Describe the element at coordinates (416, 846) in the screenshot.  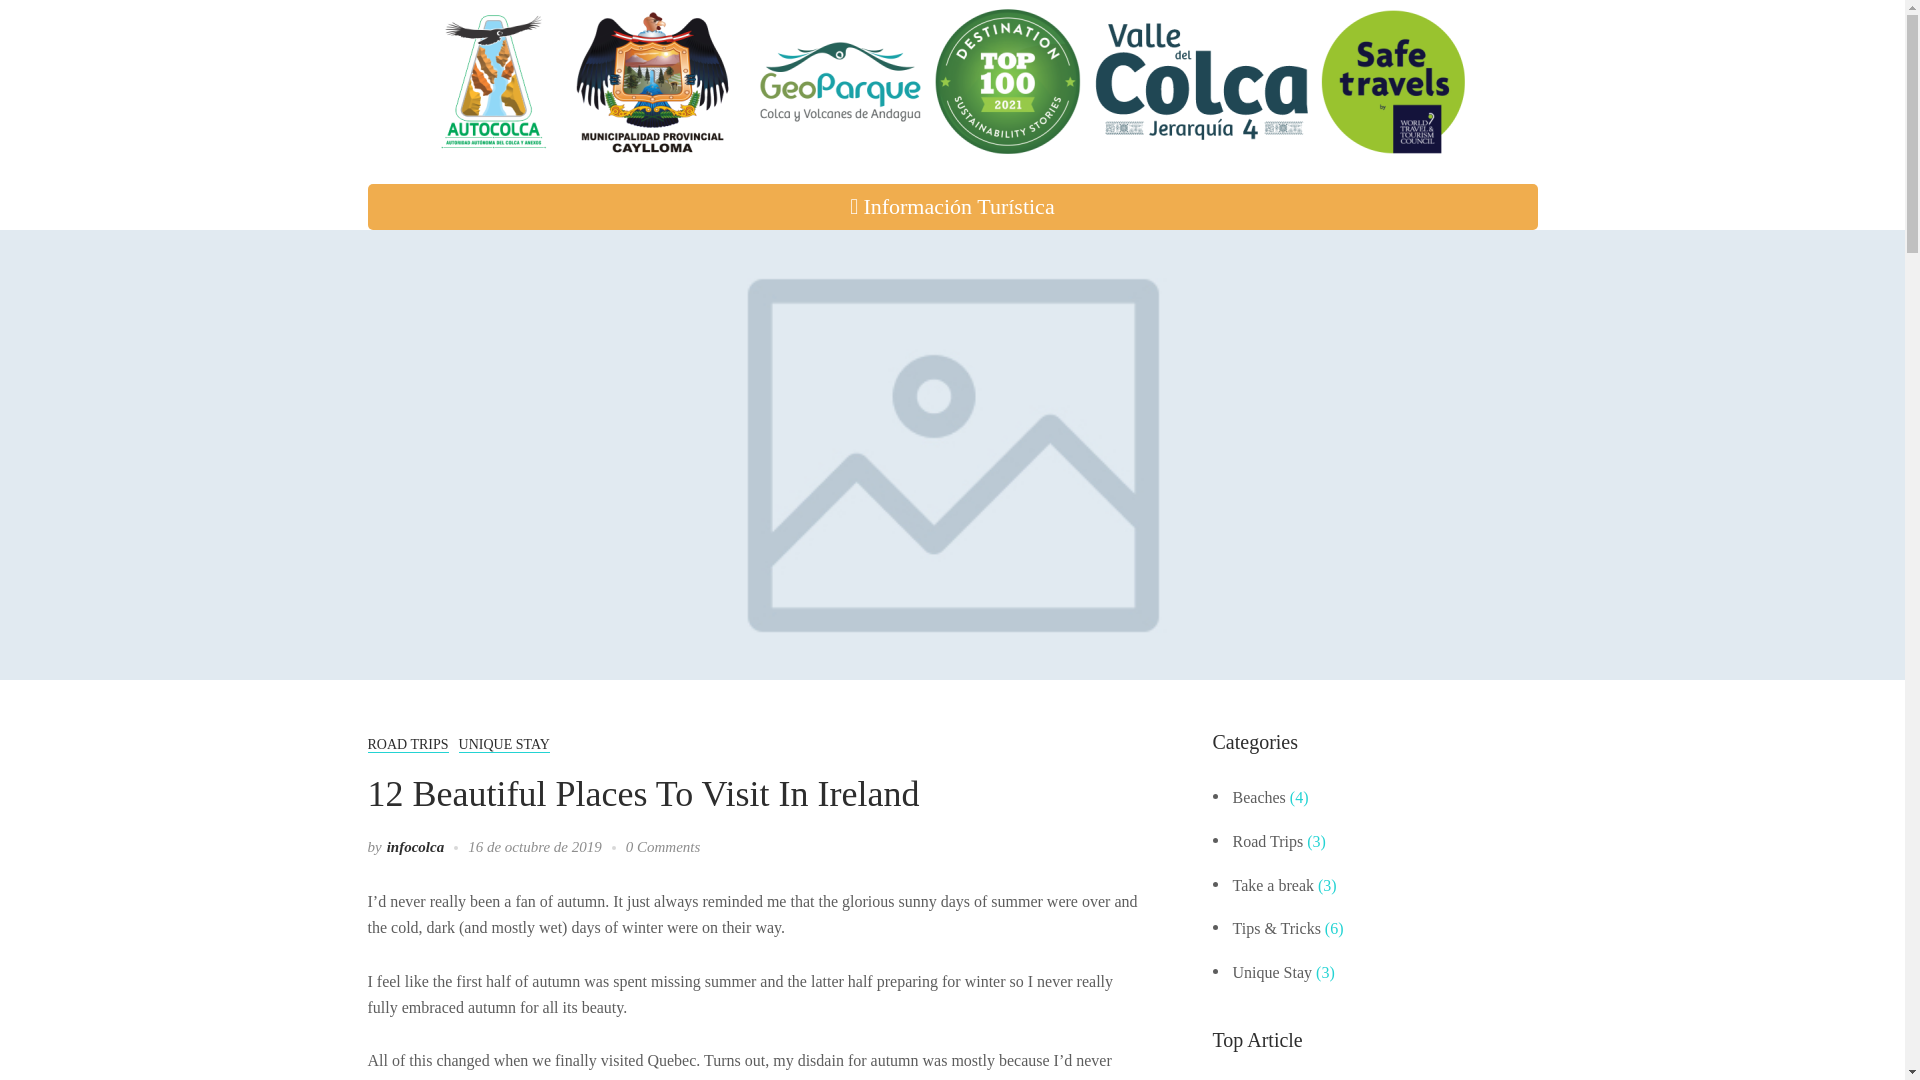
I see `infocolca` at that location.